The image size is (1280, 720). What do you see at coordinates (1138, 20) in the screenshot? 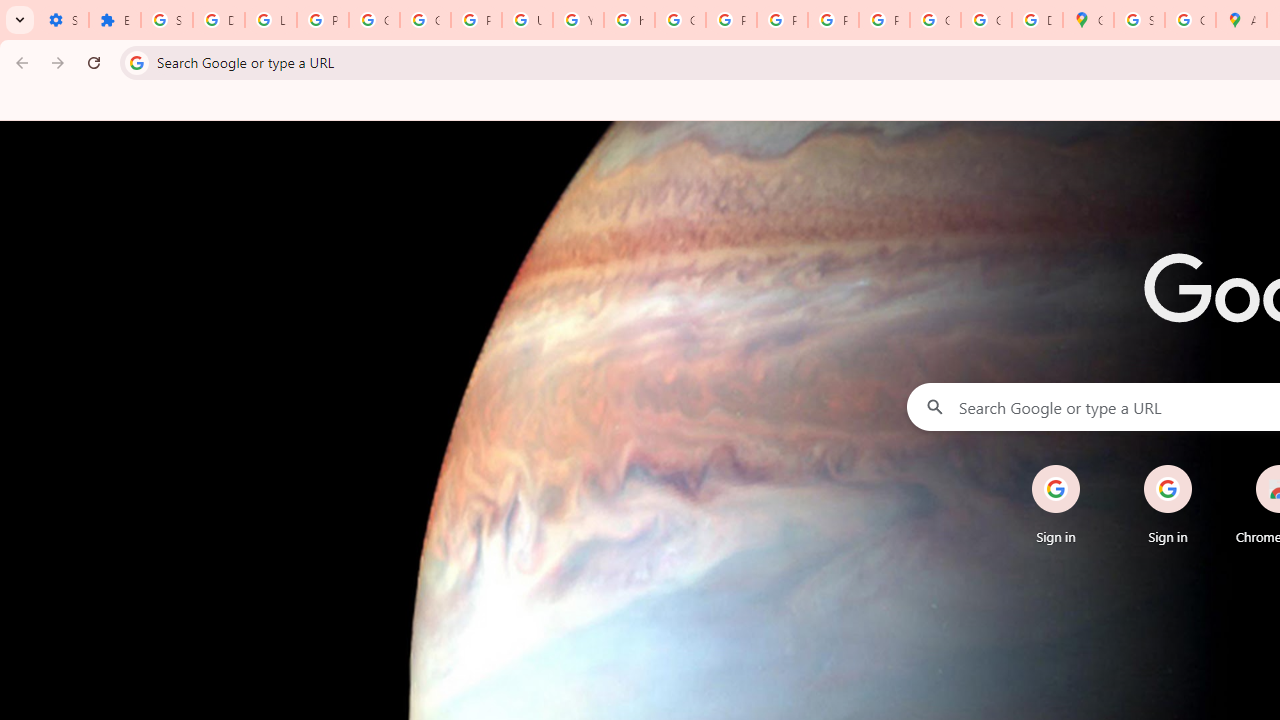
I see `Sign in - Google Accounts` at bounding box center [1138, 20].